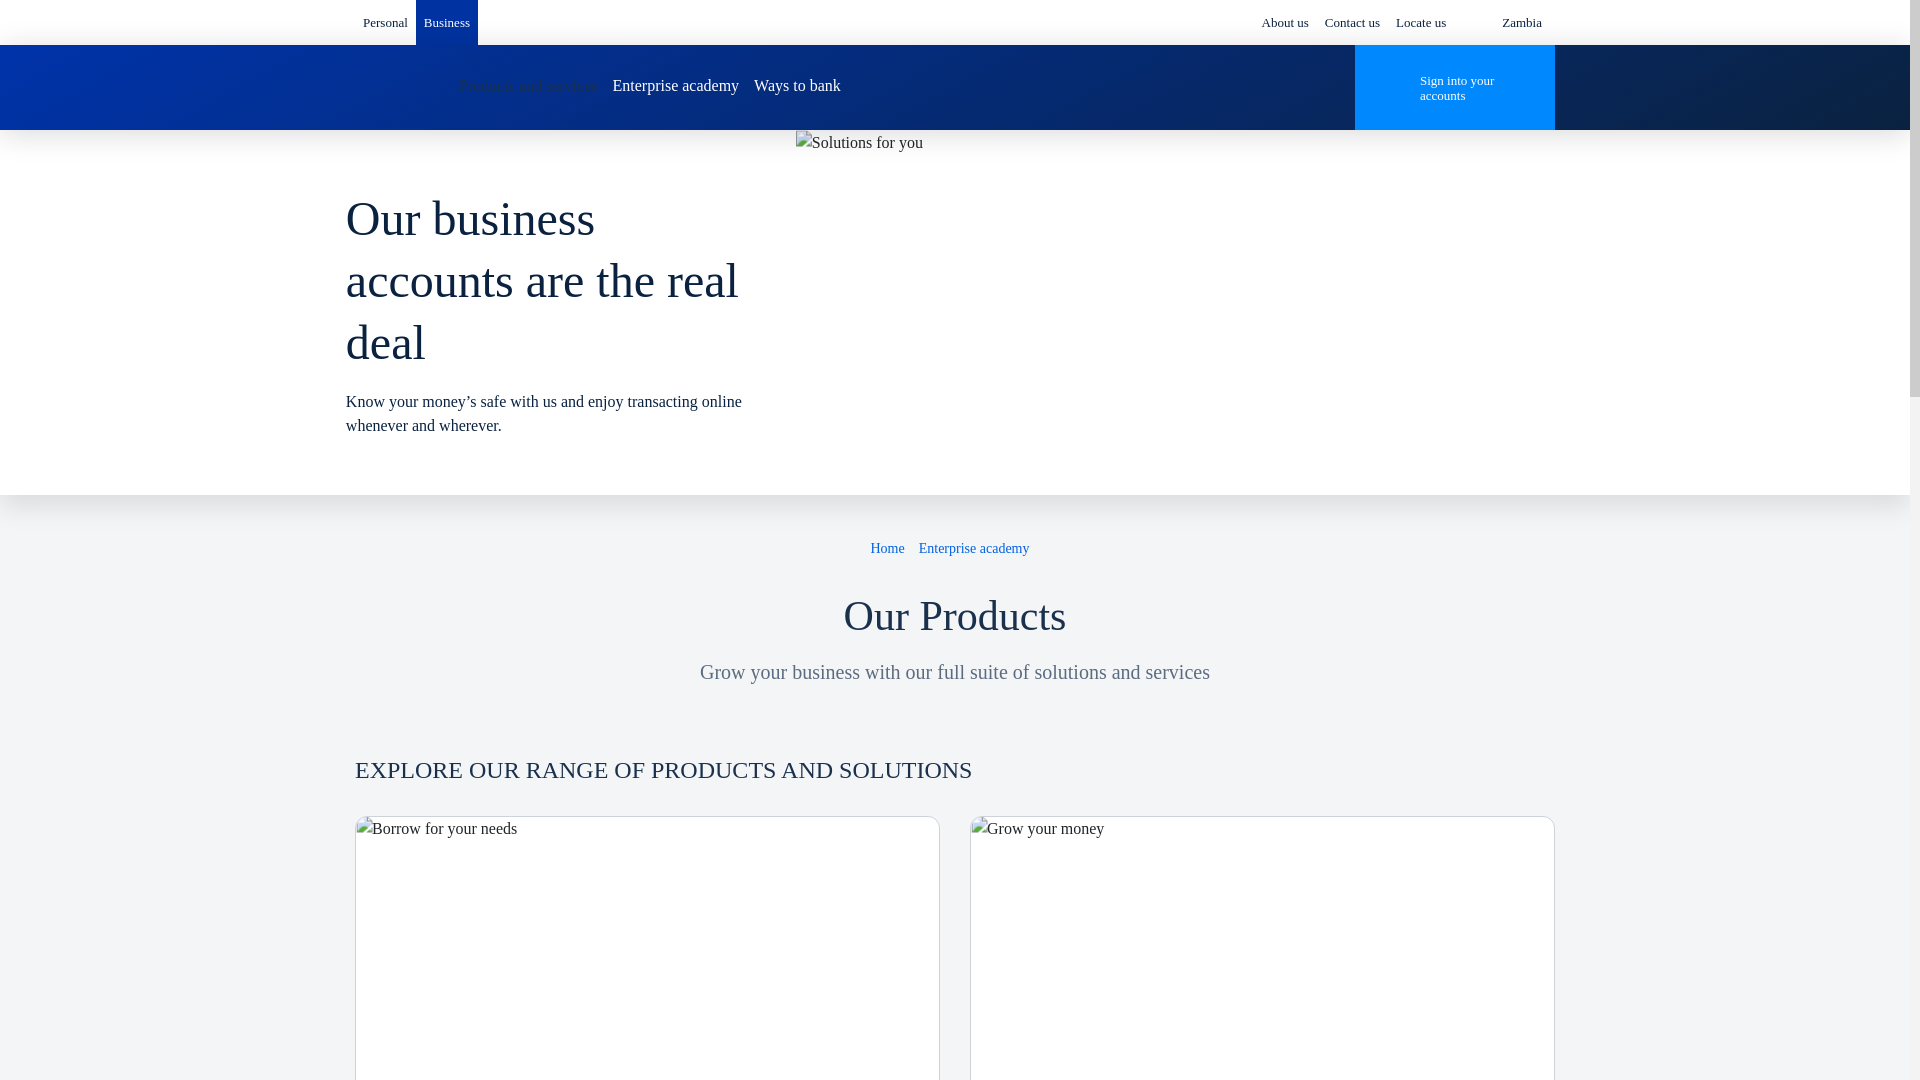 The image size is (1920, 1080). I want to click on About us, so click(1285, 22).